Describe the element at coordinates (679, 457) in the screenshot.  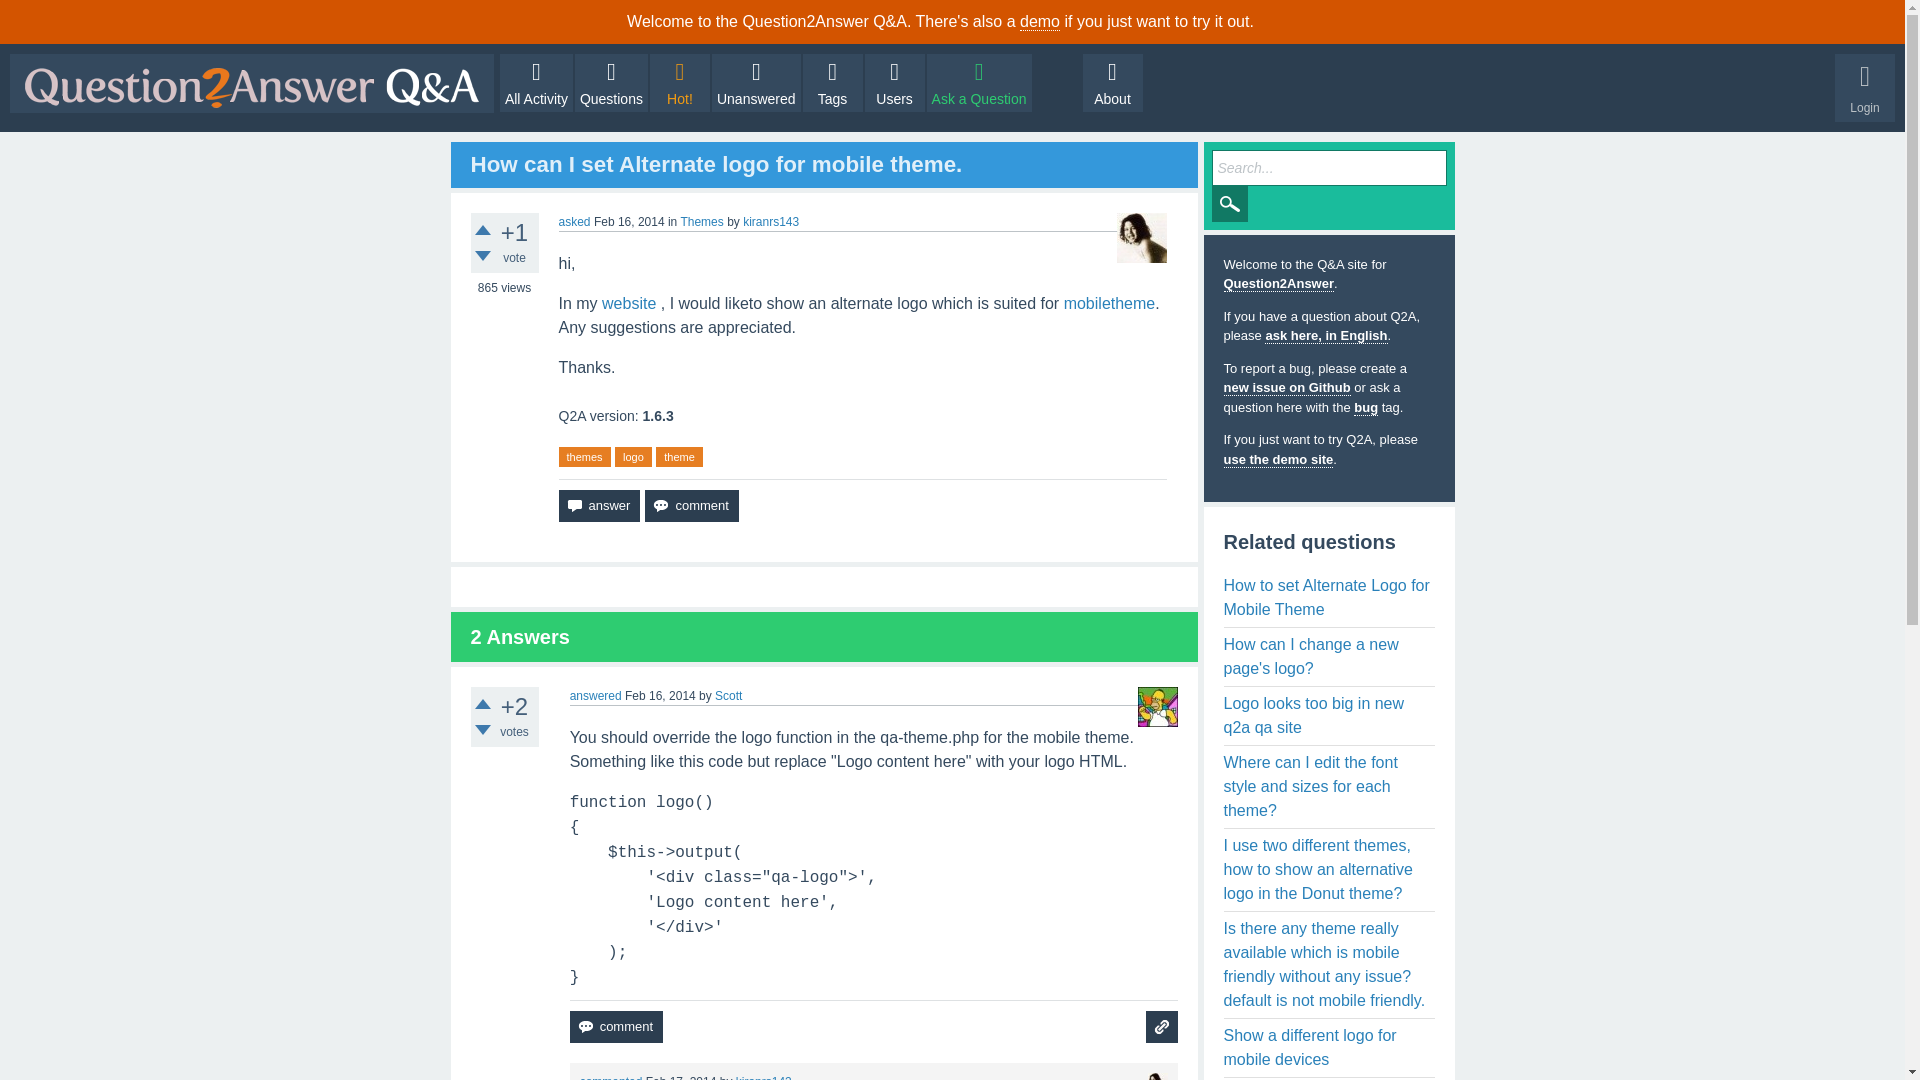
I see `theme` at that location.